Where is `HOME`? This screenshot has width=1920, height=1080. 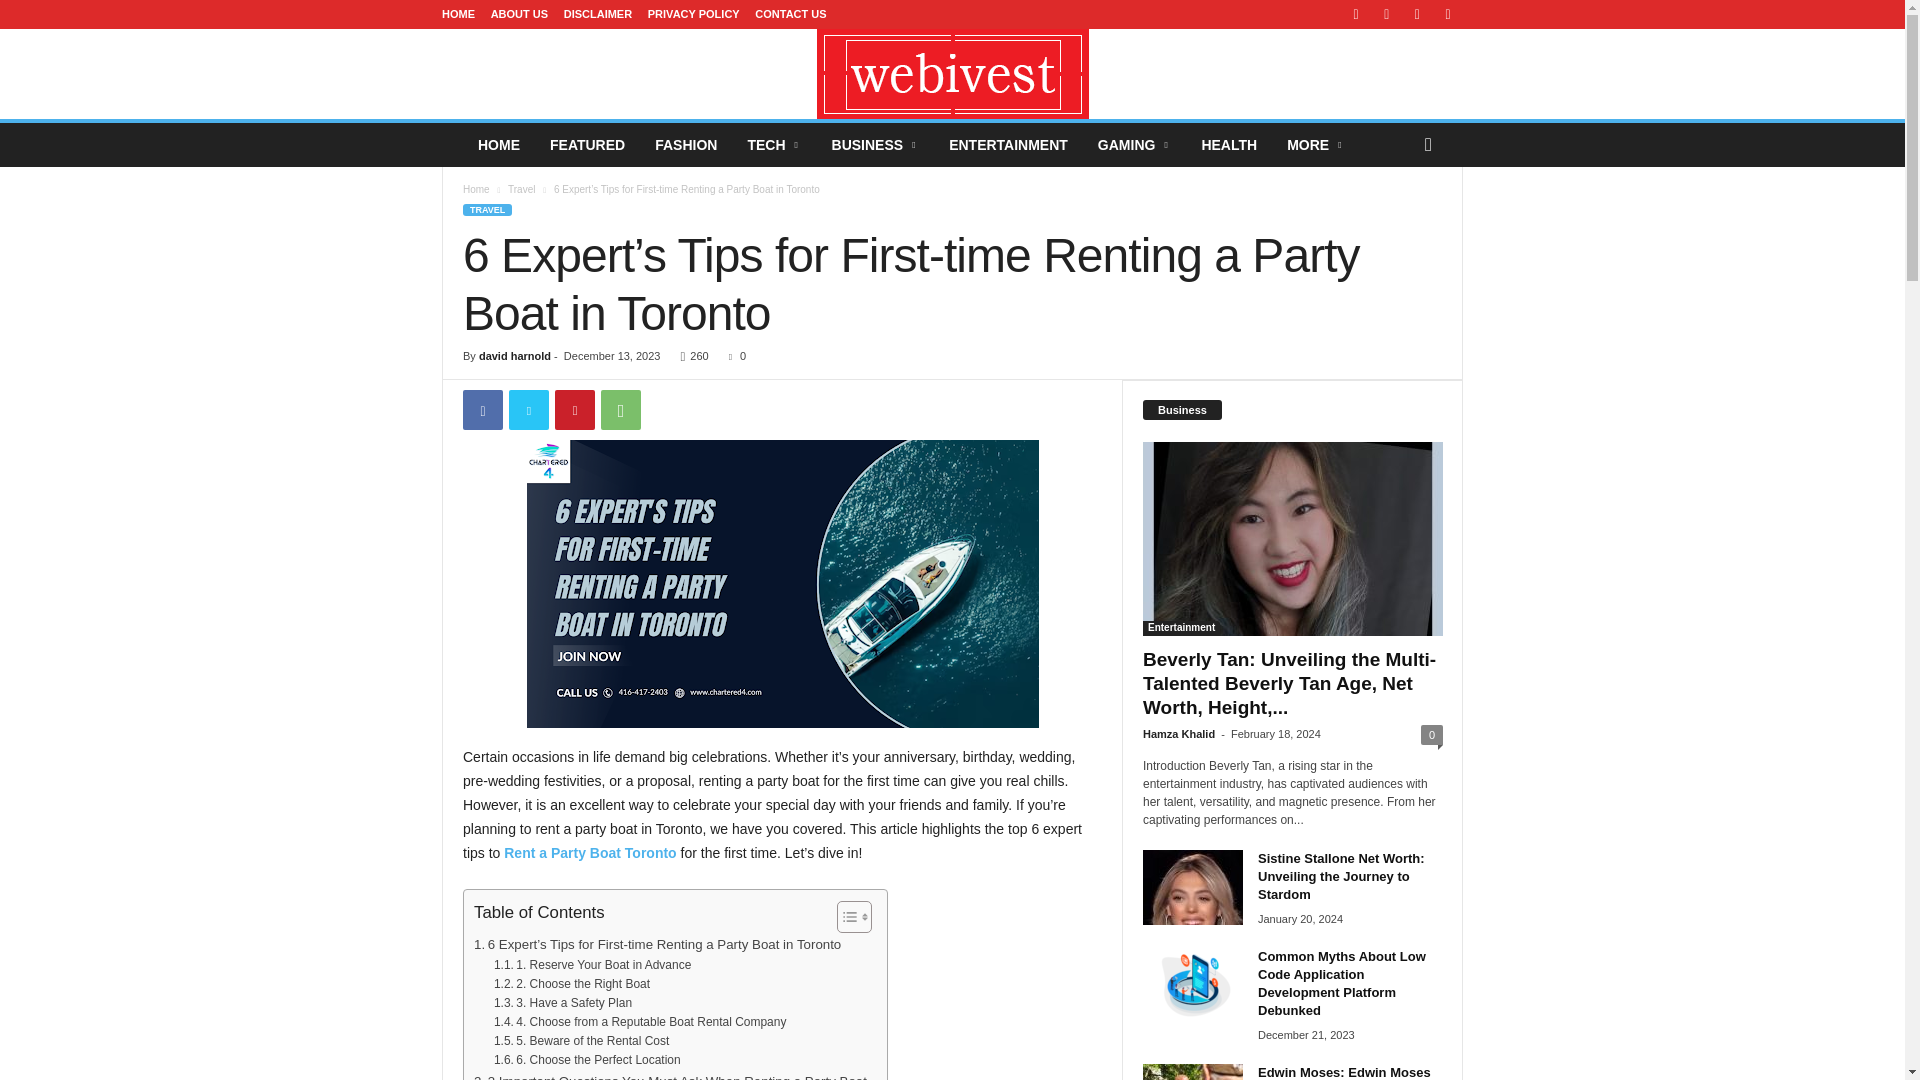
HOME is located at coordinates (498, 145).